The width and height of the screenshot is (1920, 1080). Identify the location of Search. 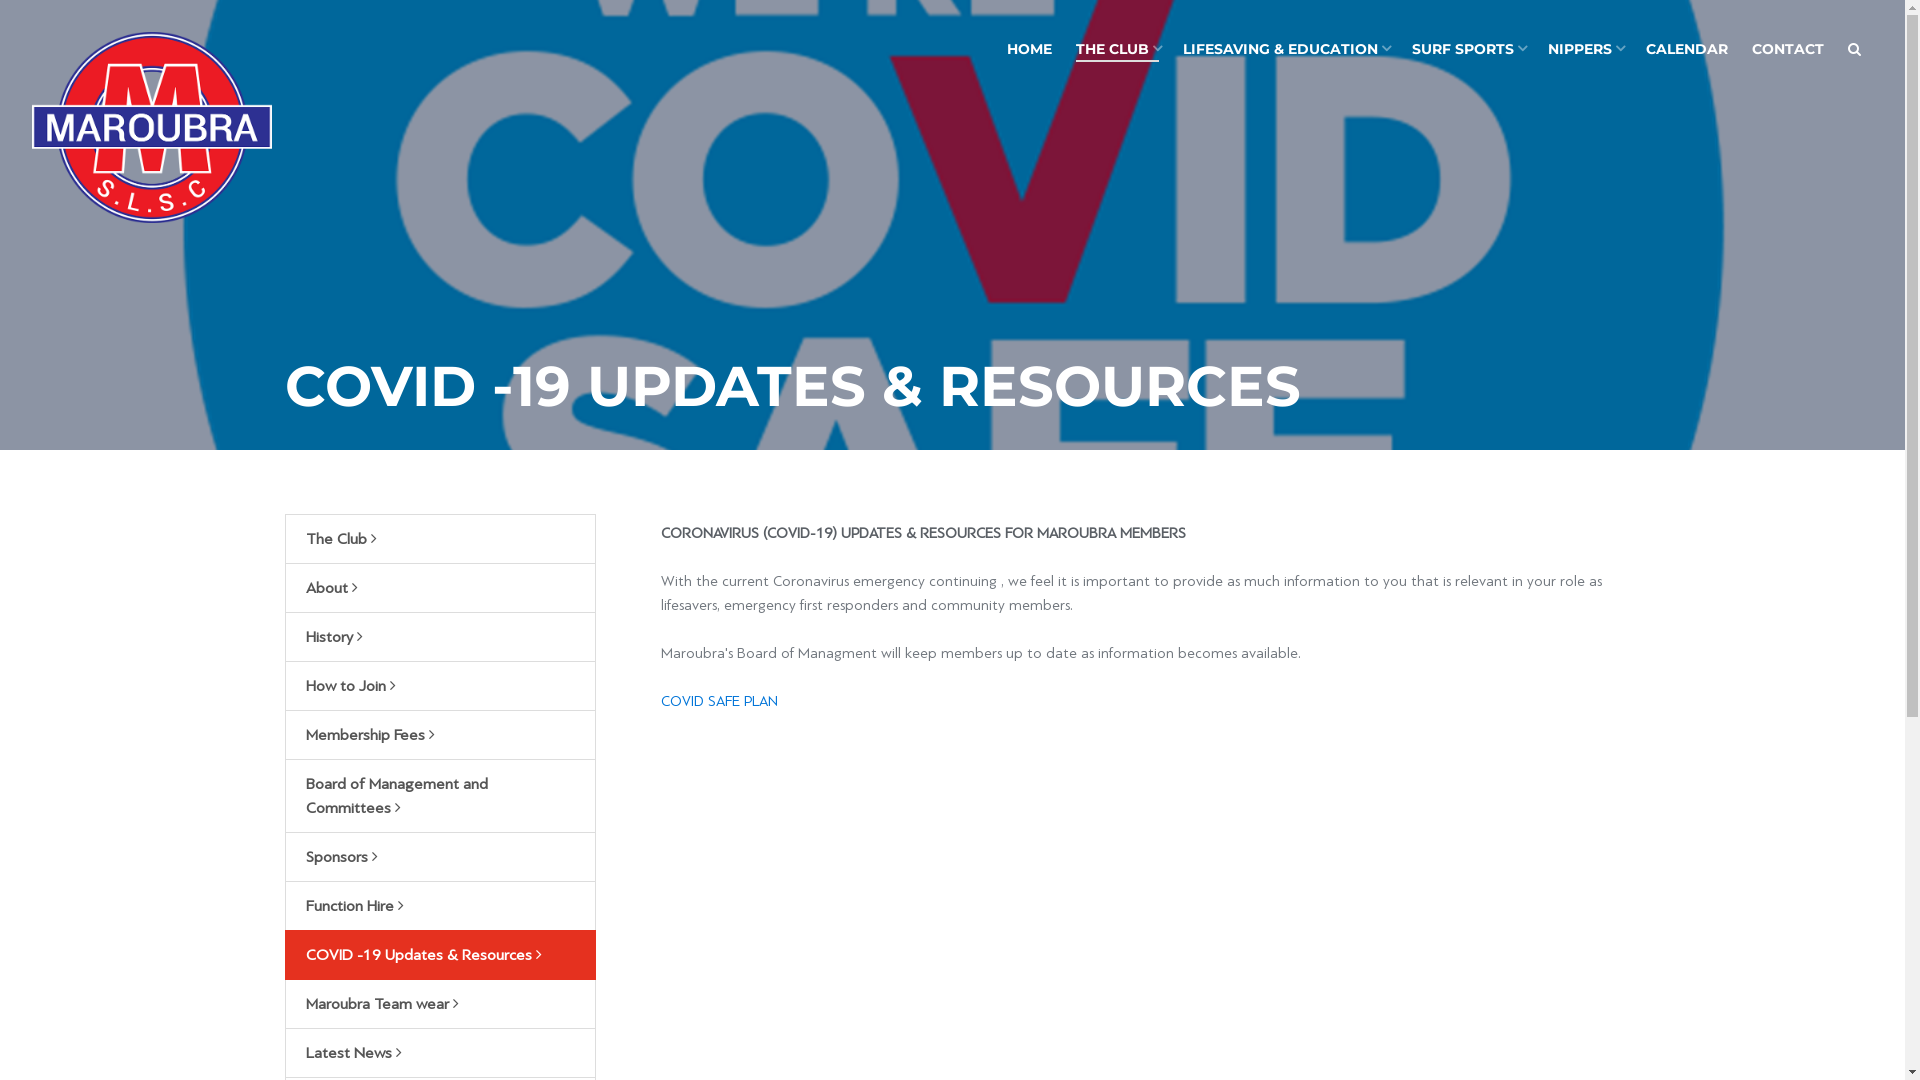
(1854, 50).